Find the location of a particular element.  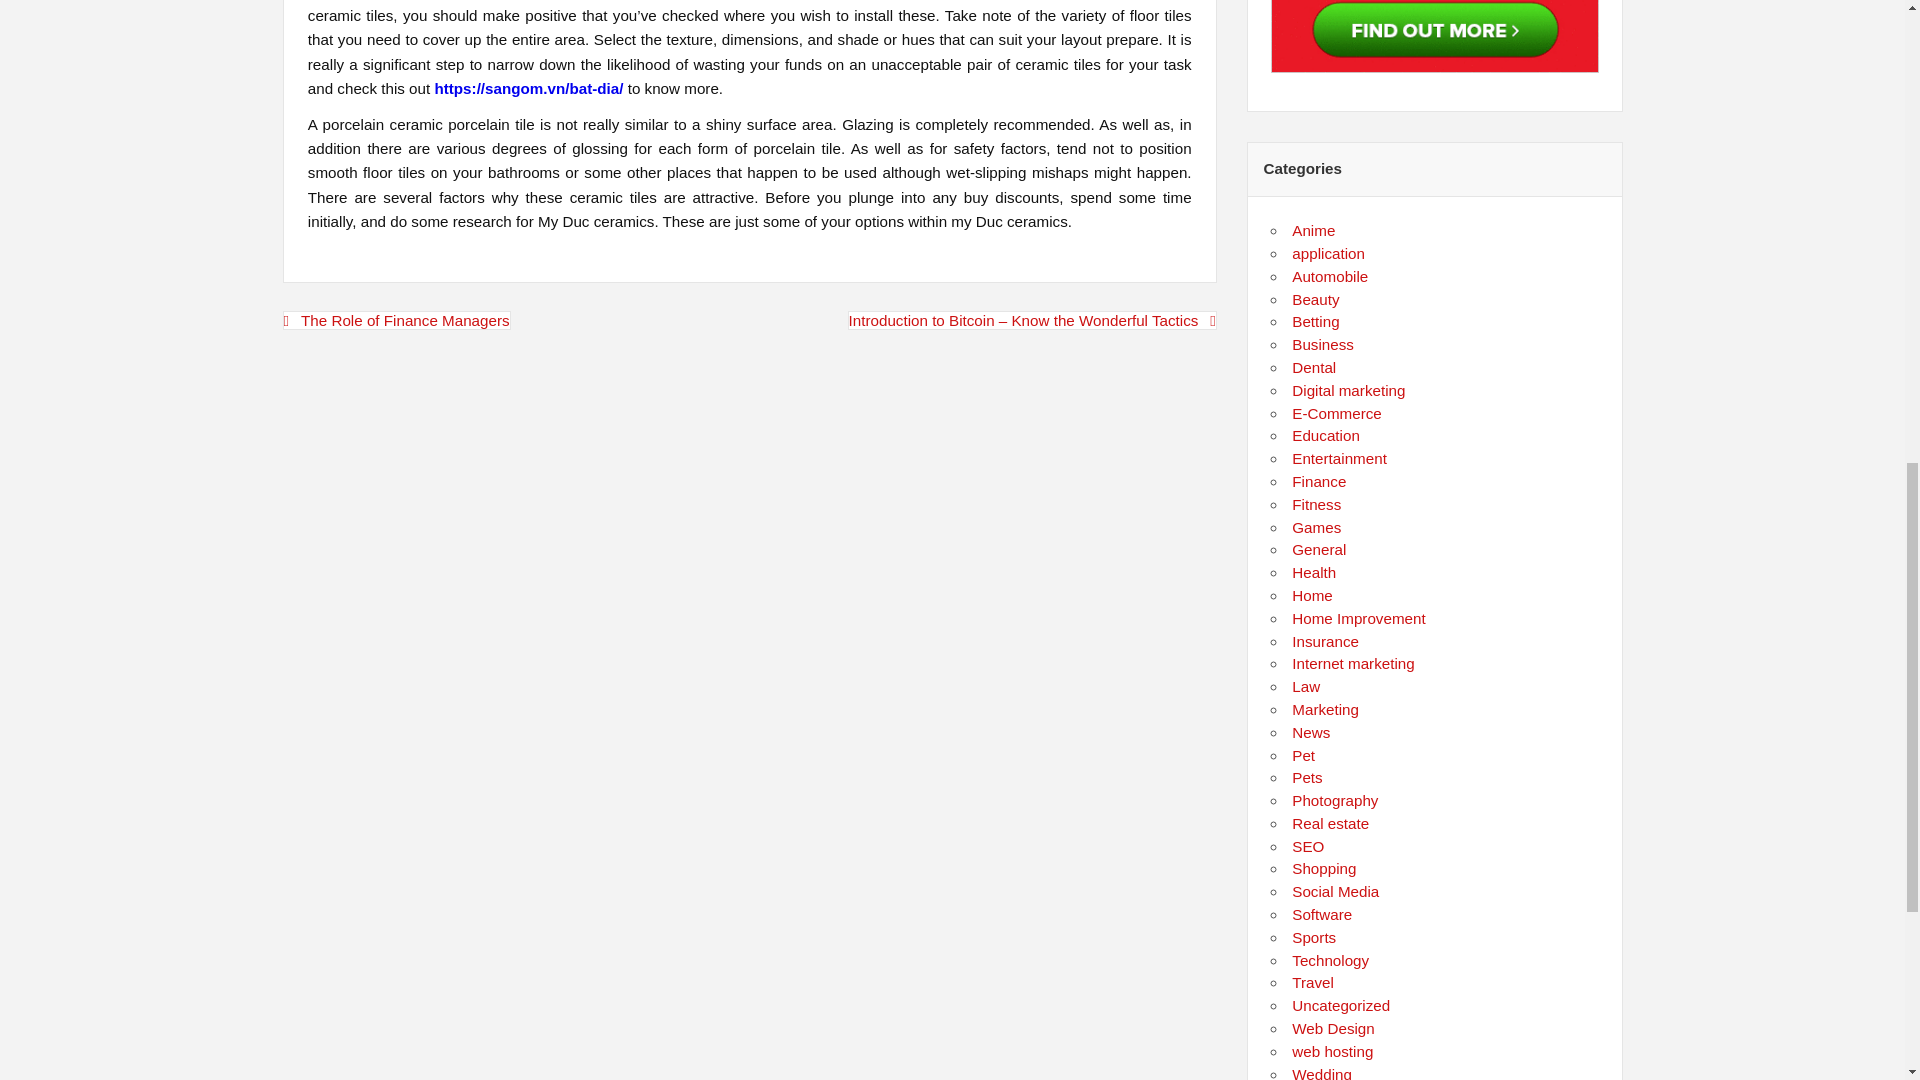

Health is located at coordinates (1314, 572).